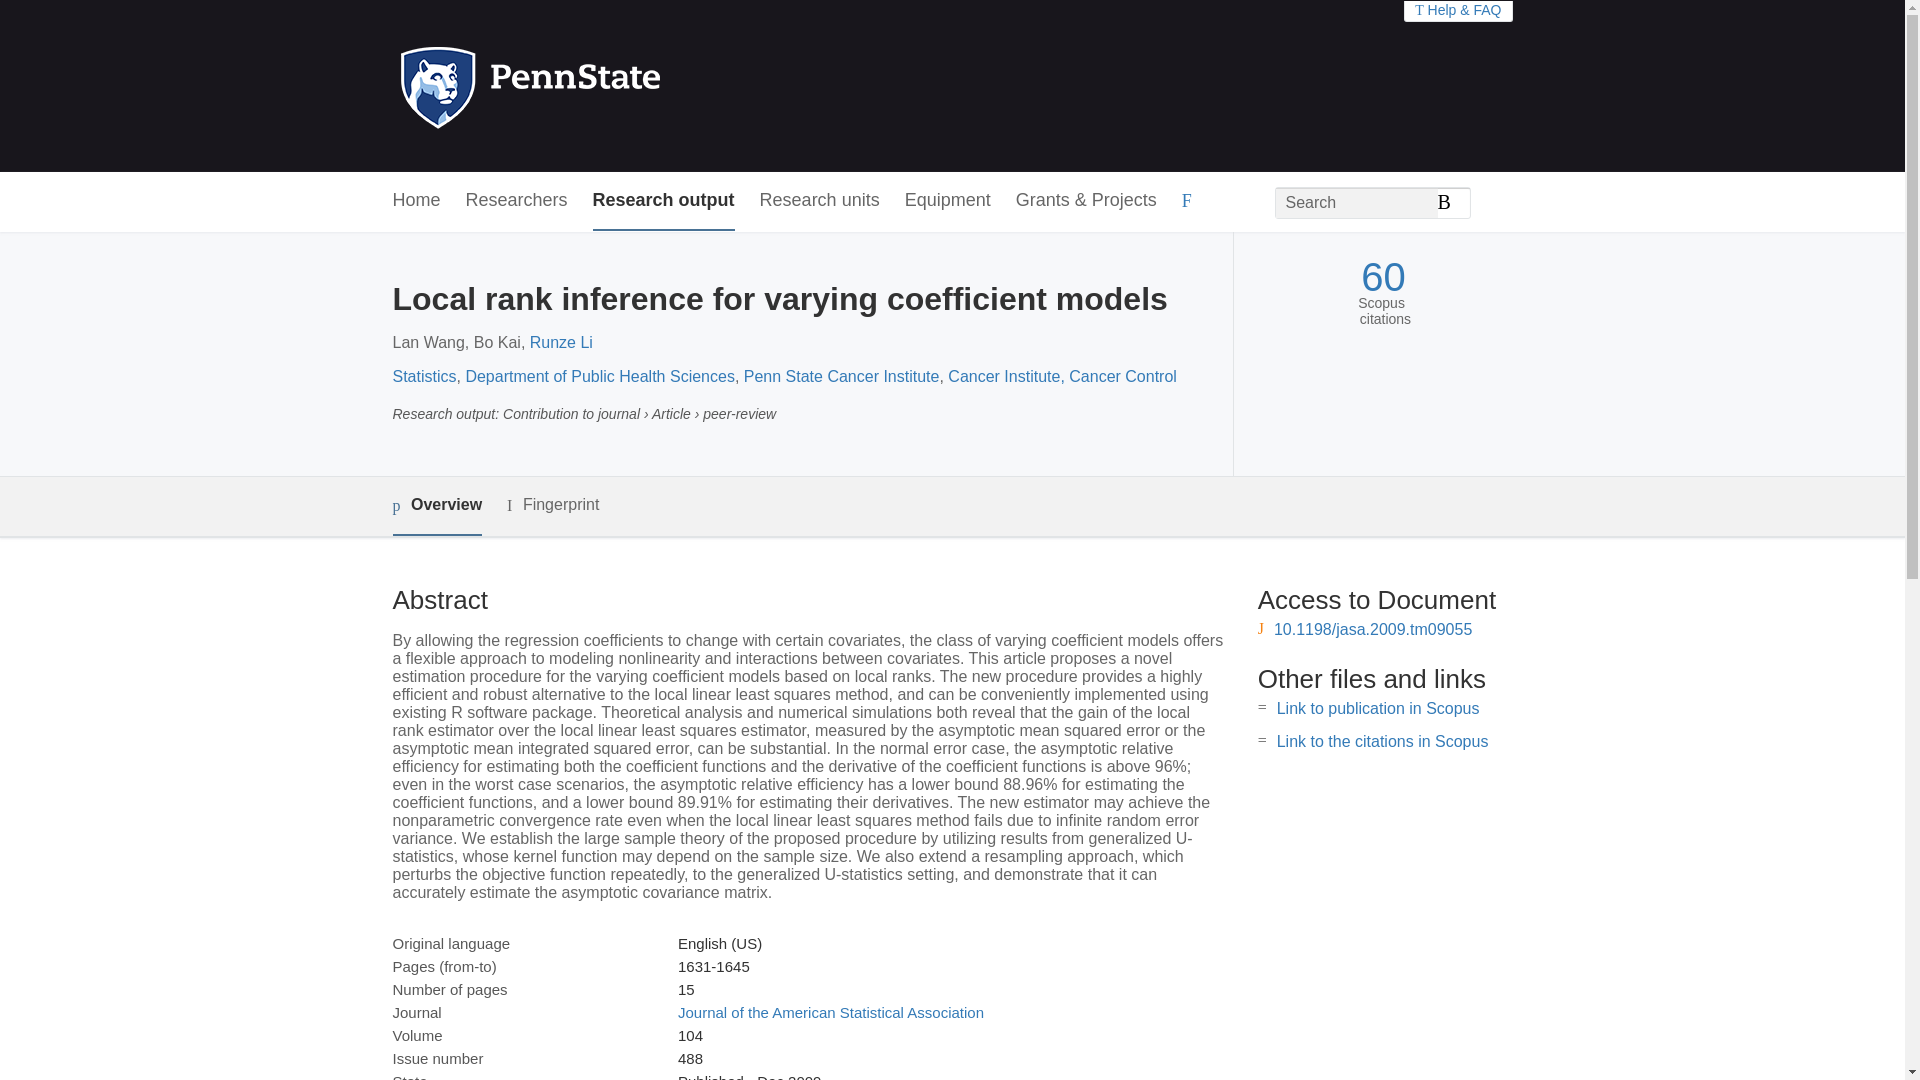 The height and width of the screenshot is (1080, 1920). Describe the element at coordinates (1383, 277) in the screenshot. I see `60` at that location.